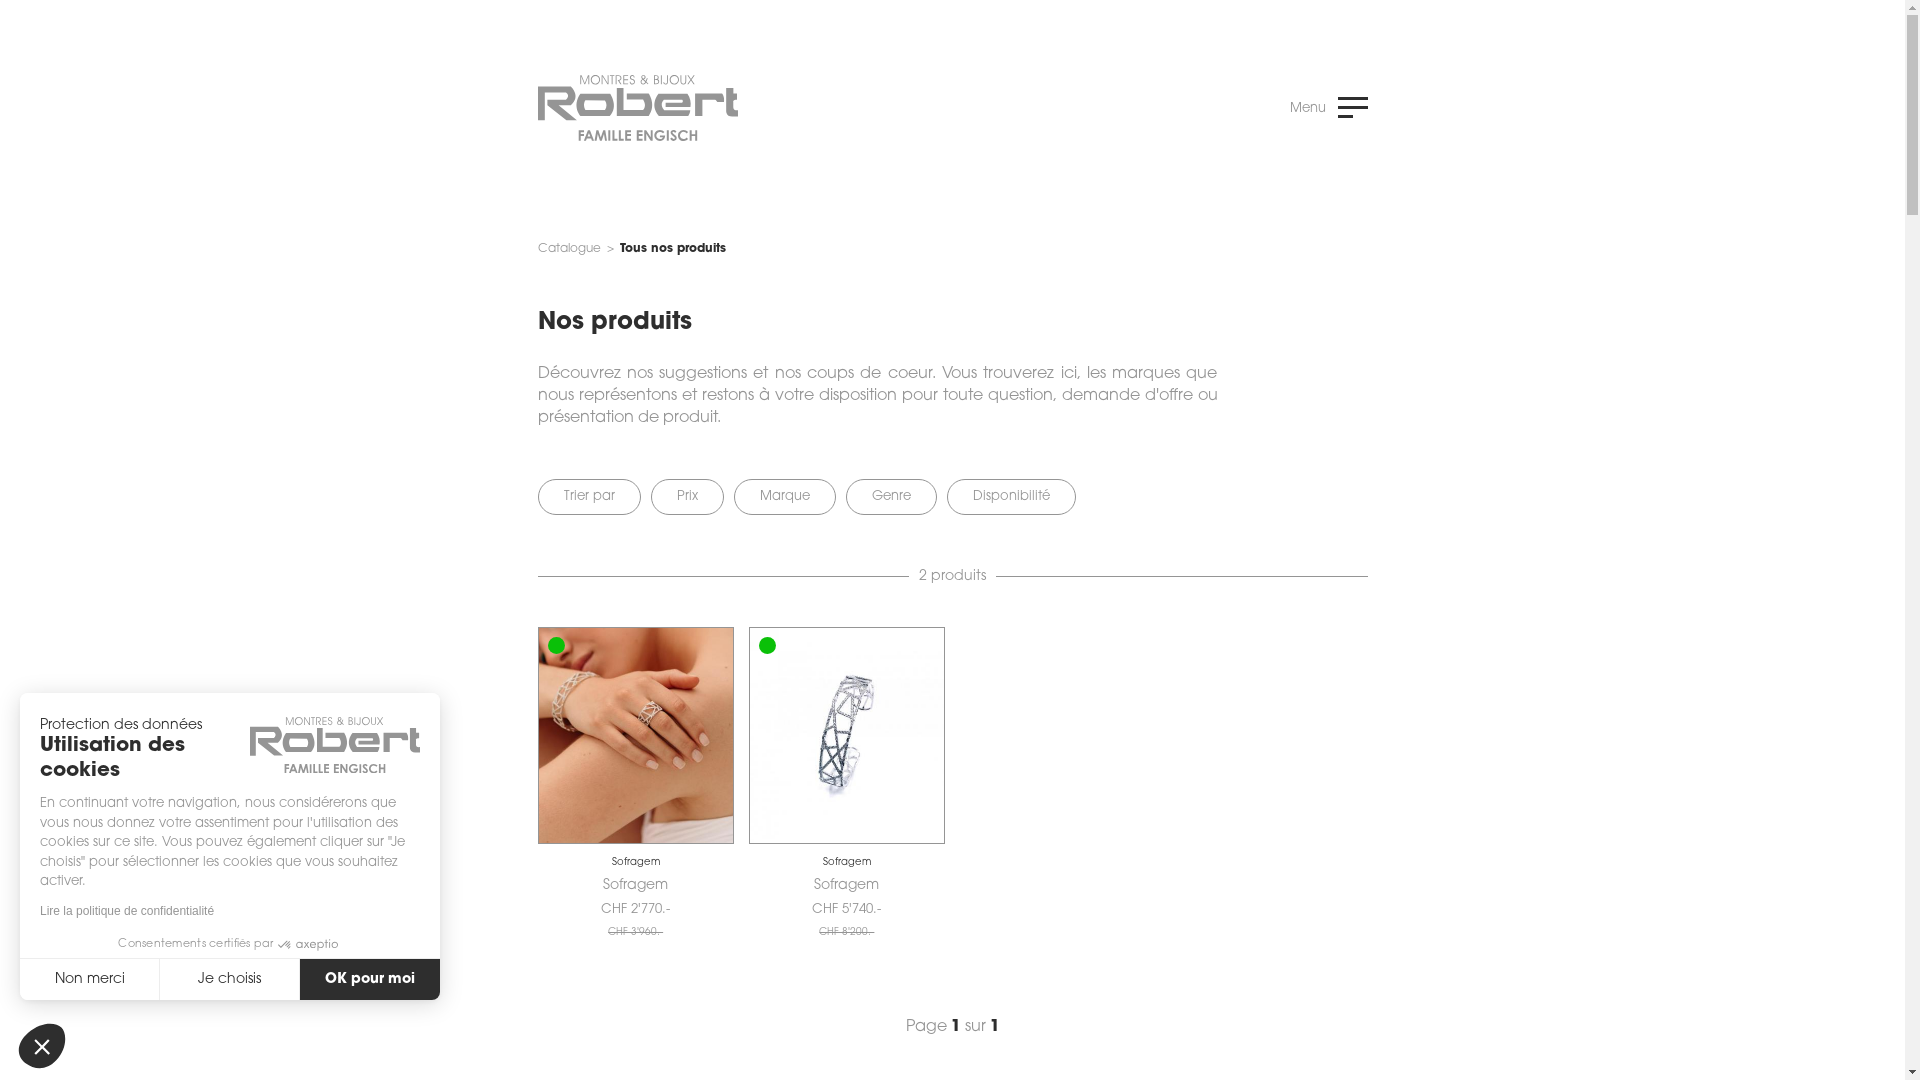 This screenshot has height=1080, width=1920. Describe the element at coordinates (230, 979) in the screenshot. I see `Je choisis` at that location.